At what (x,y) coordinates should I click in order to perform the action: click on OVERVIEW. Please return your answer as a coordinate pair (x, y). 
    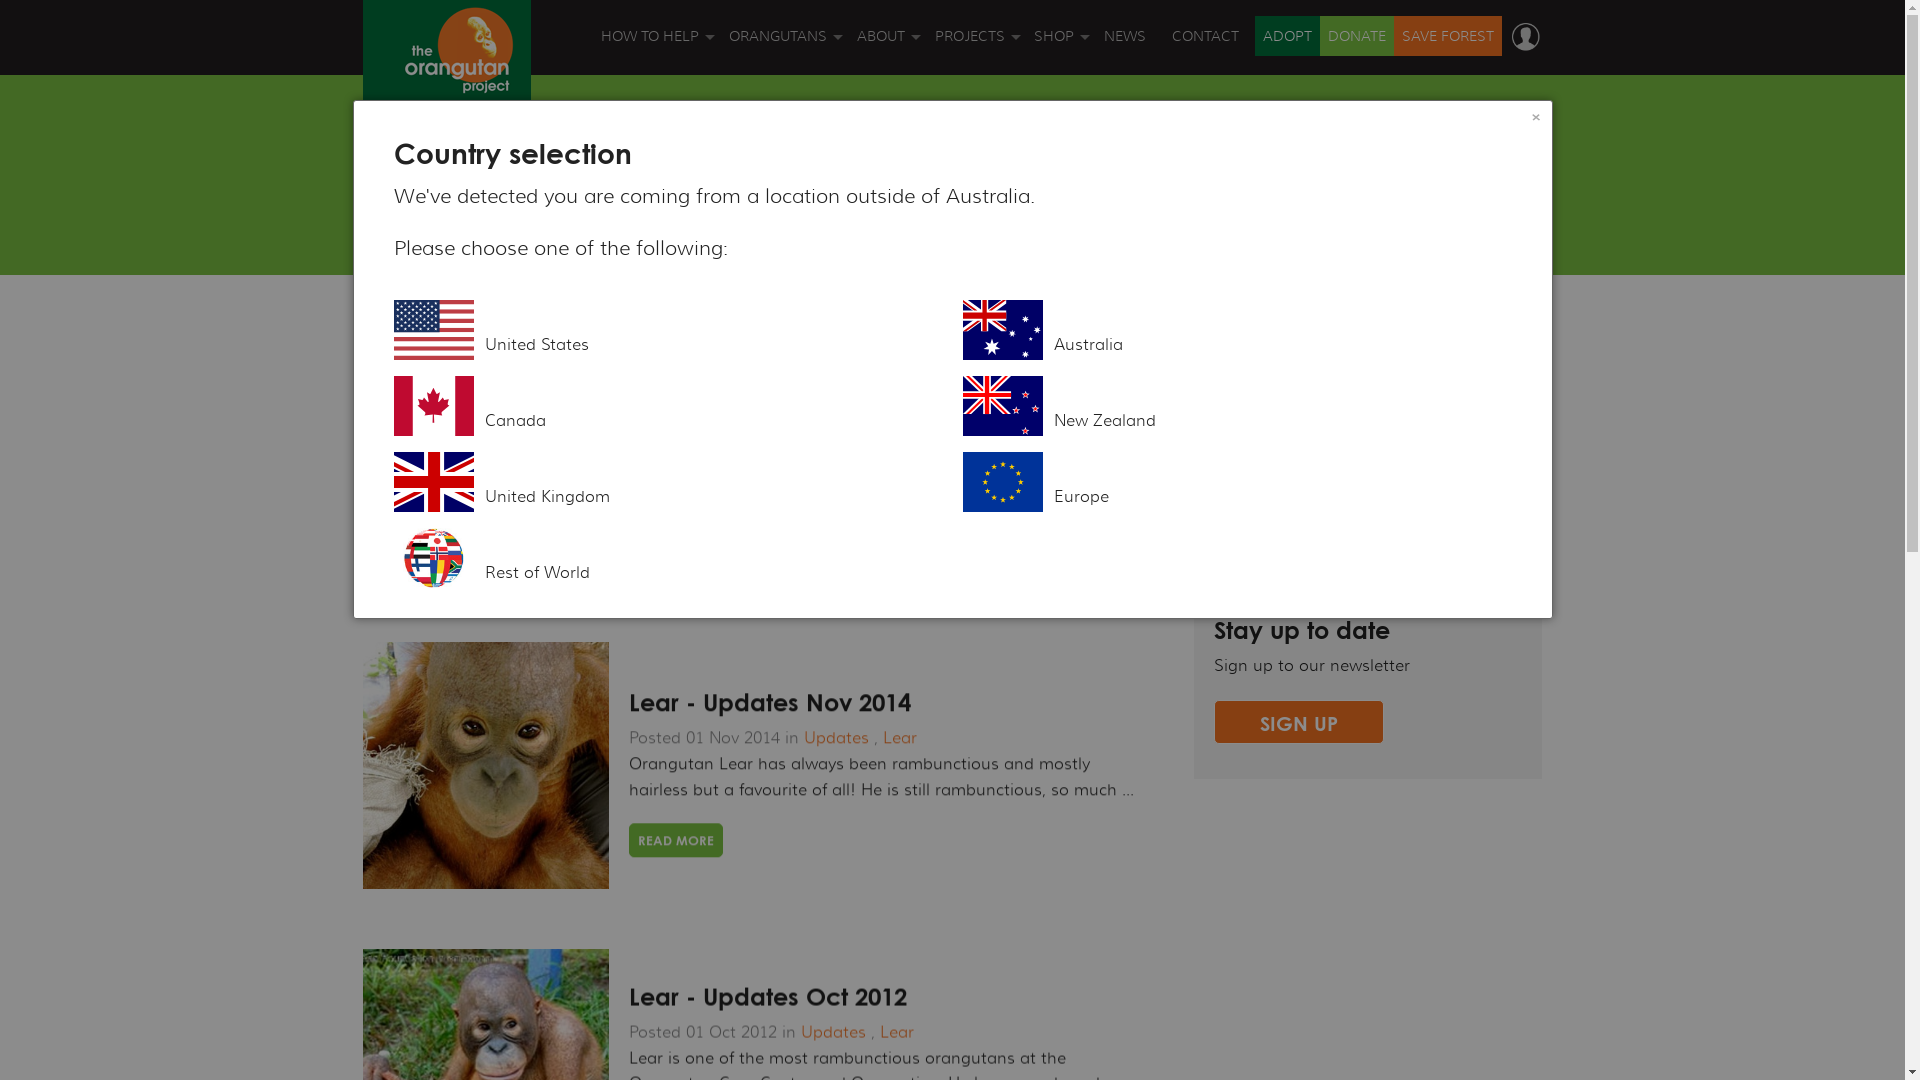
    Looking at the image, I should click on (972, 97).